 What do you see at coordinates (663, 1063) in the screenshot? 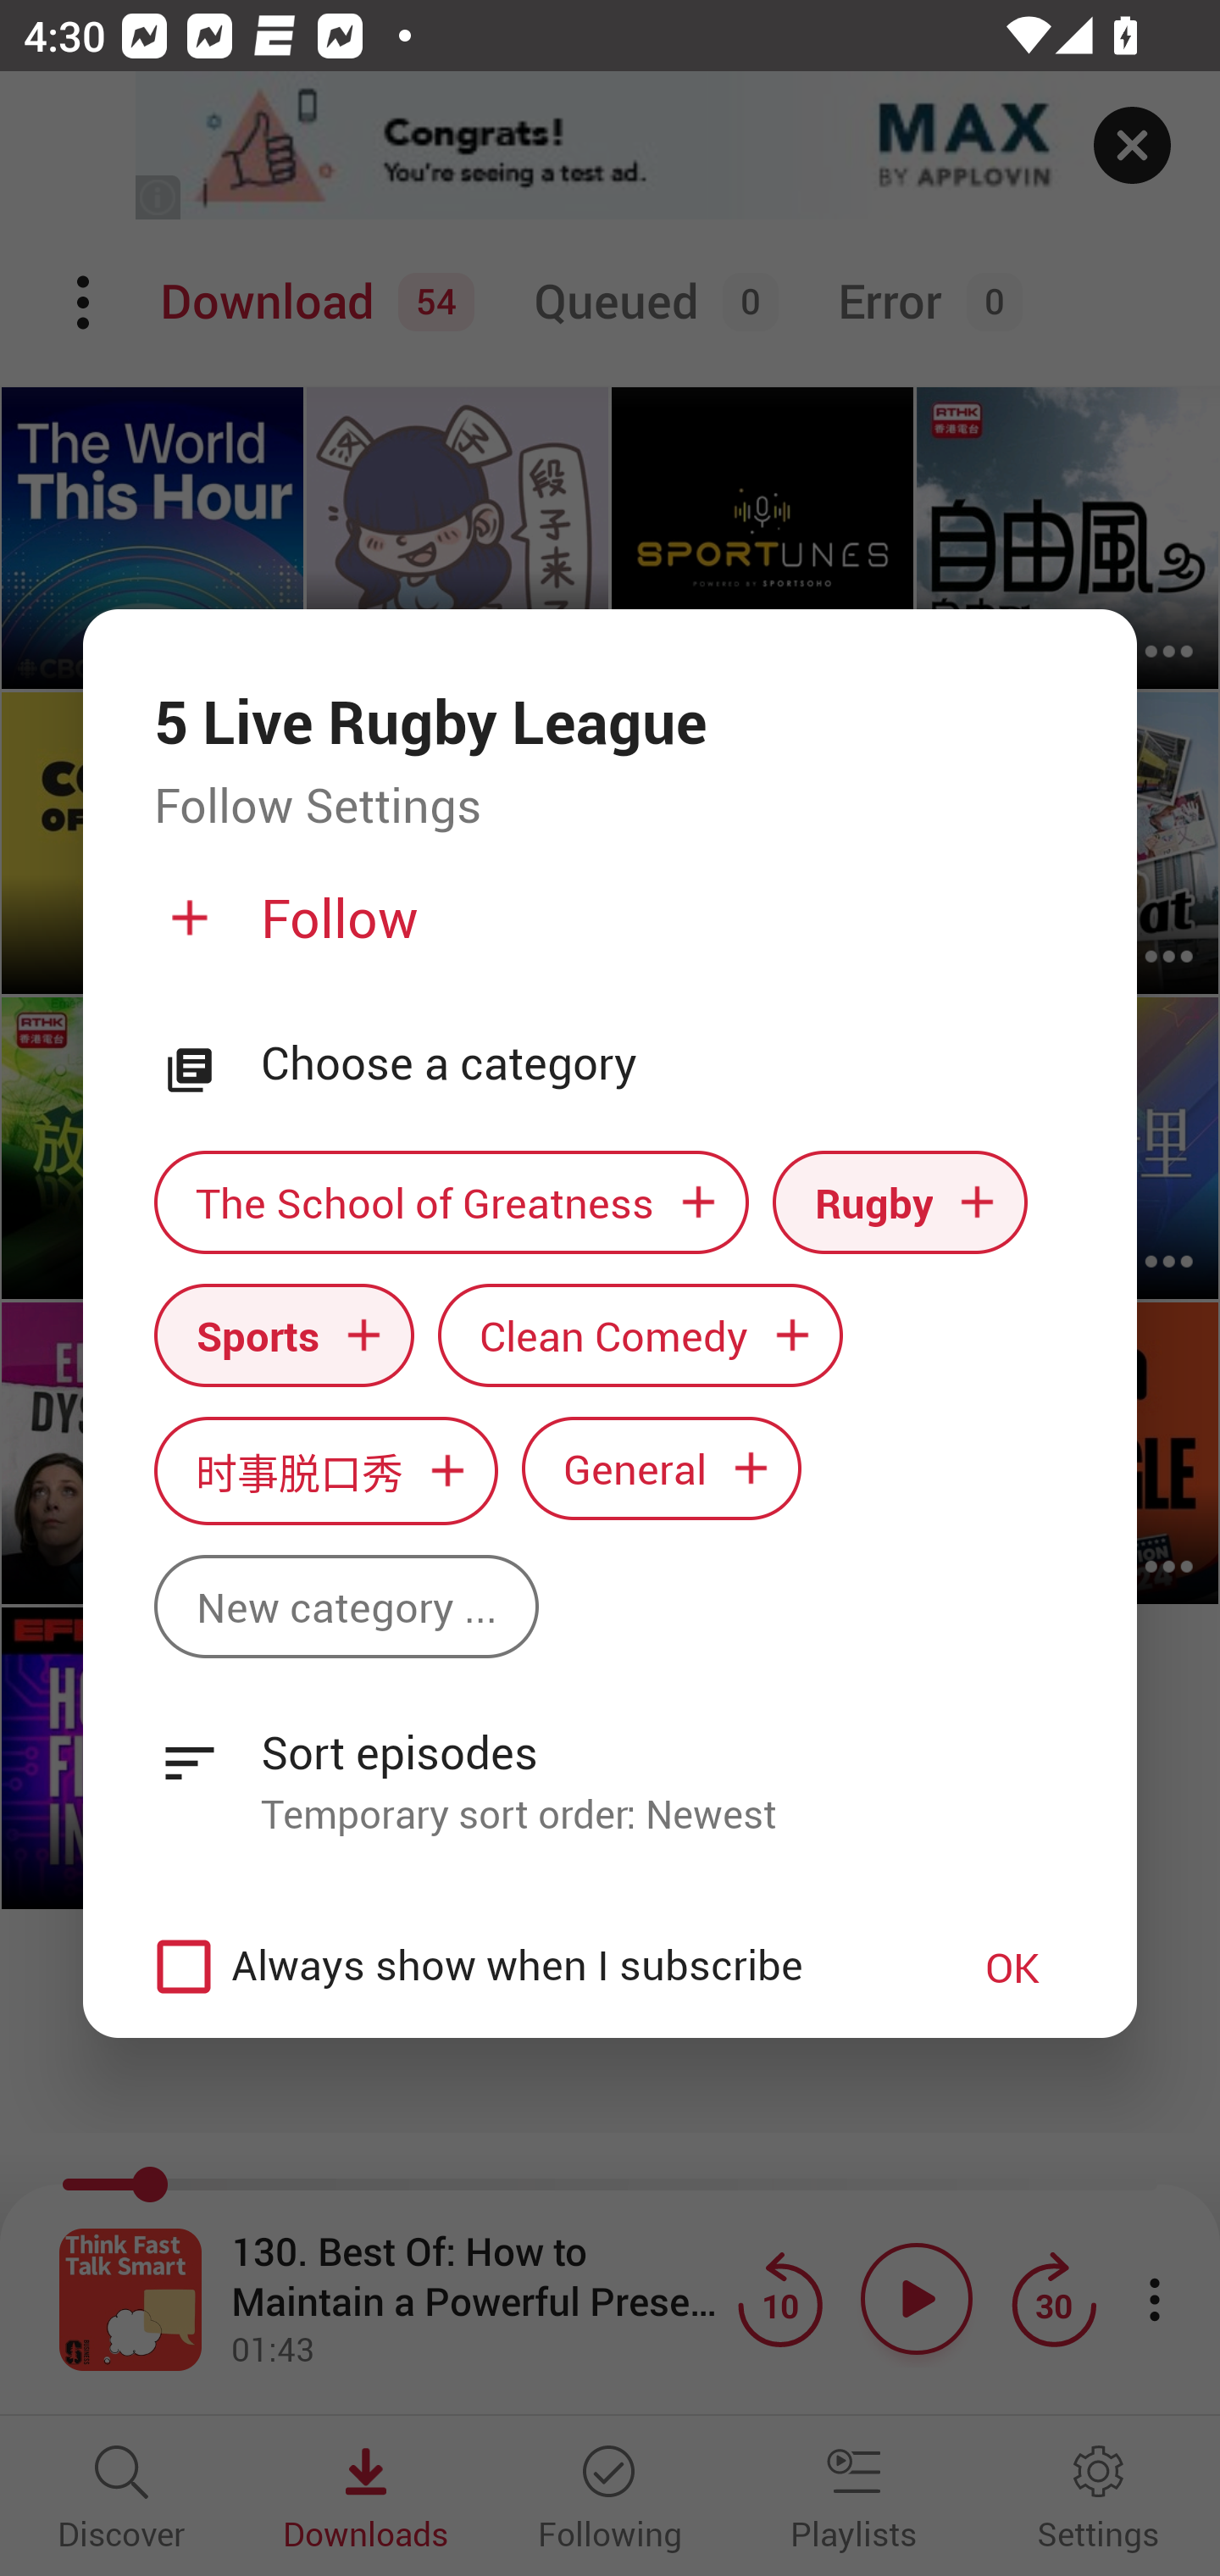
I see `Choose a category` at bounding box center [663, 1063].